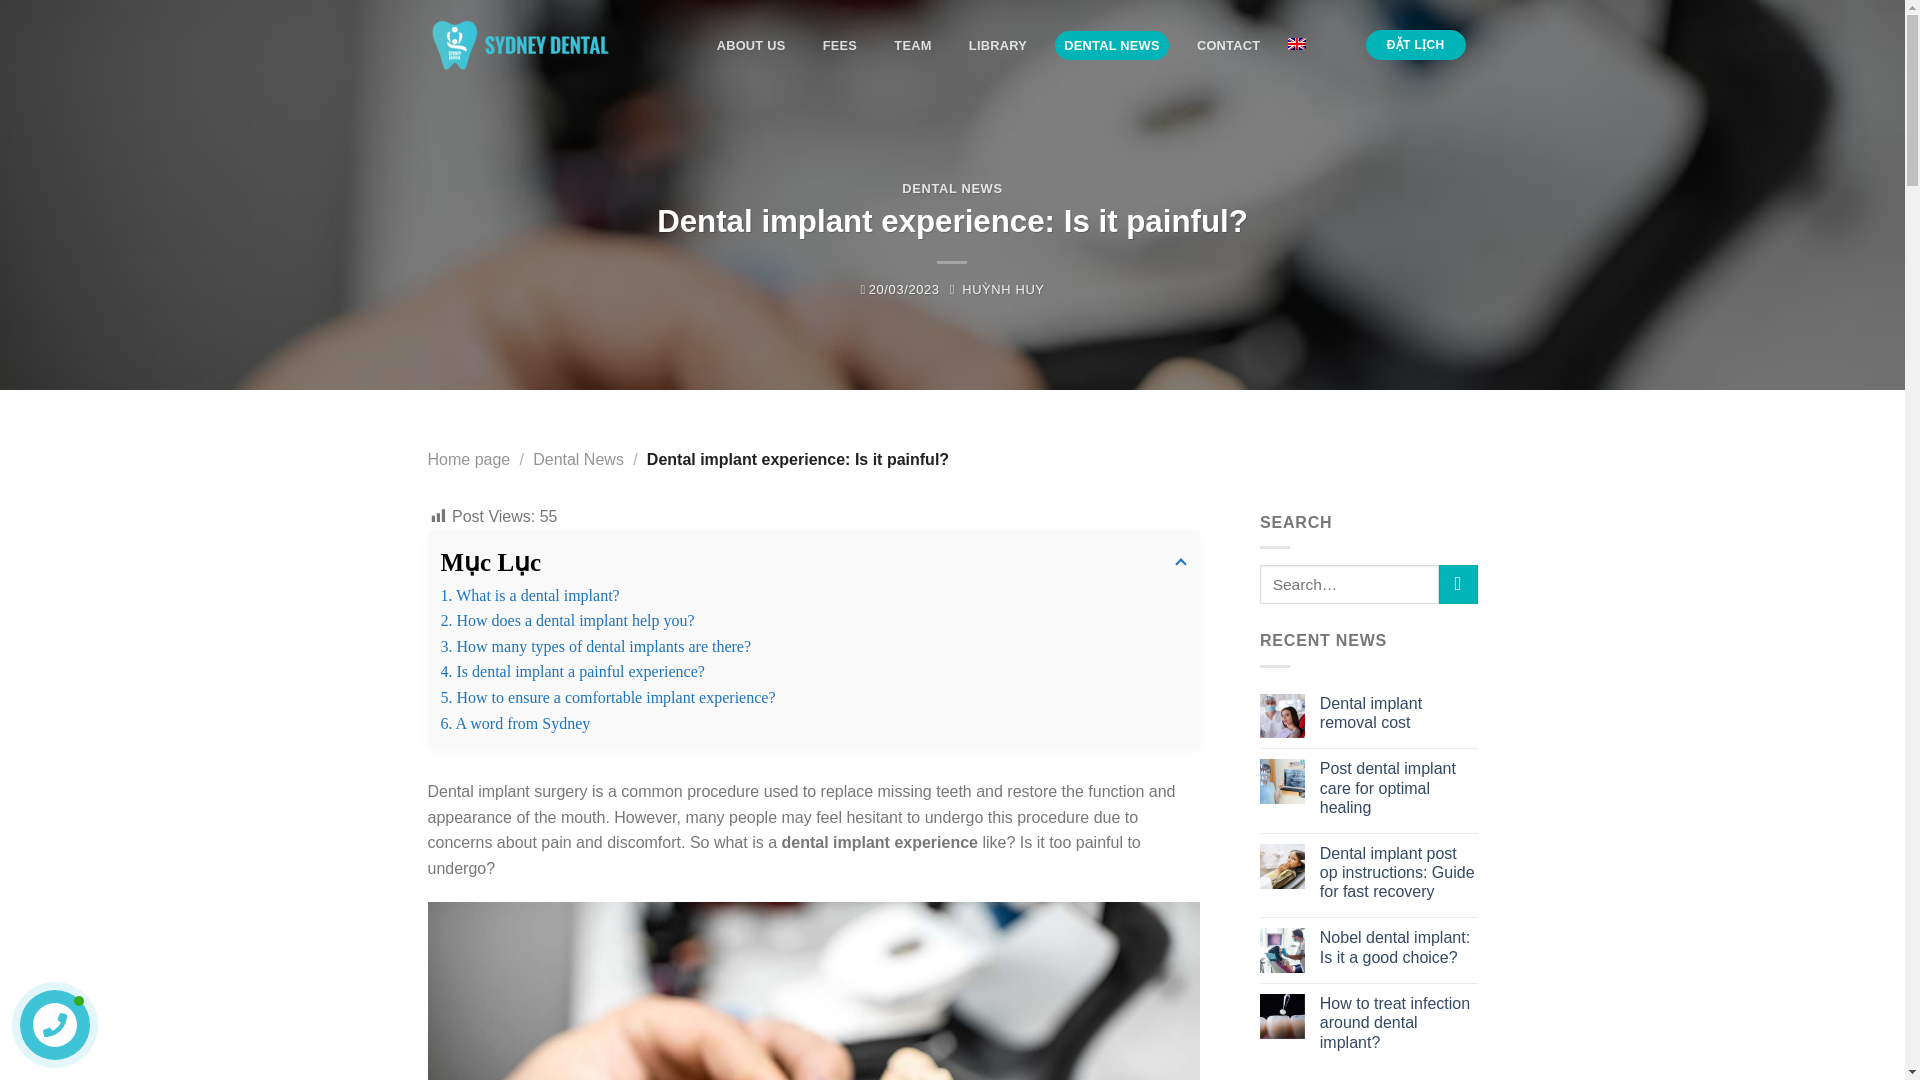 This screenshot has height=1080, width=1920. I want to click on Dental implant removal cost, so click(1399, 713).